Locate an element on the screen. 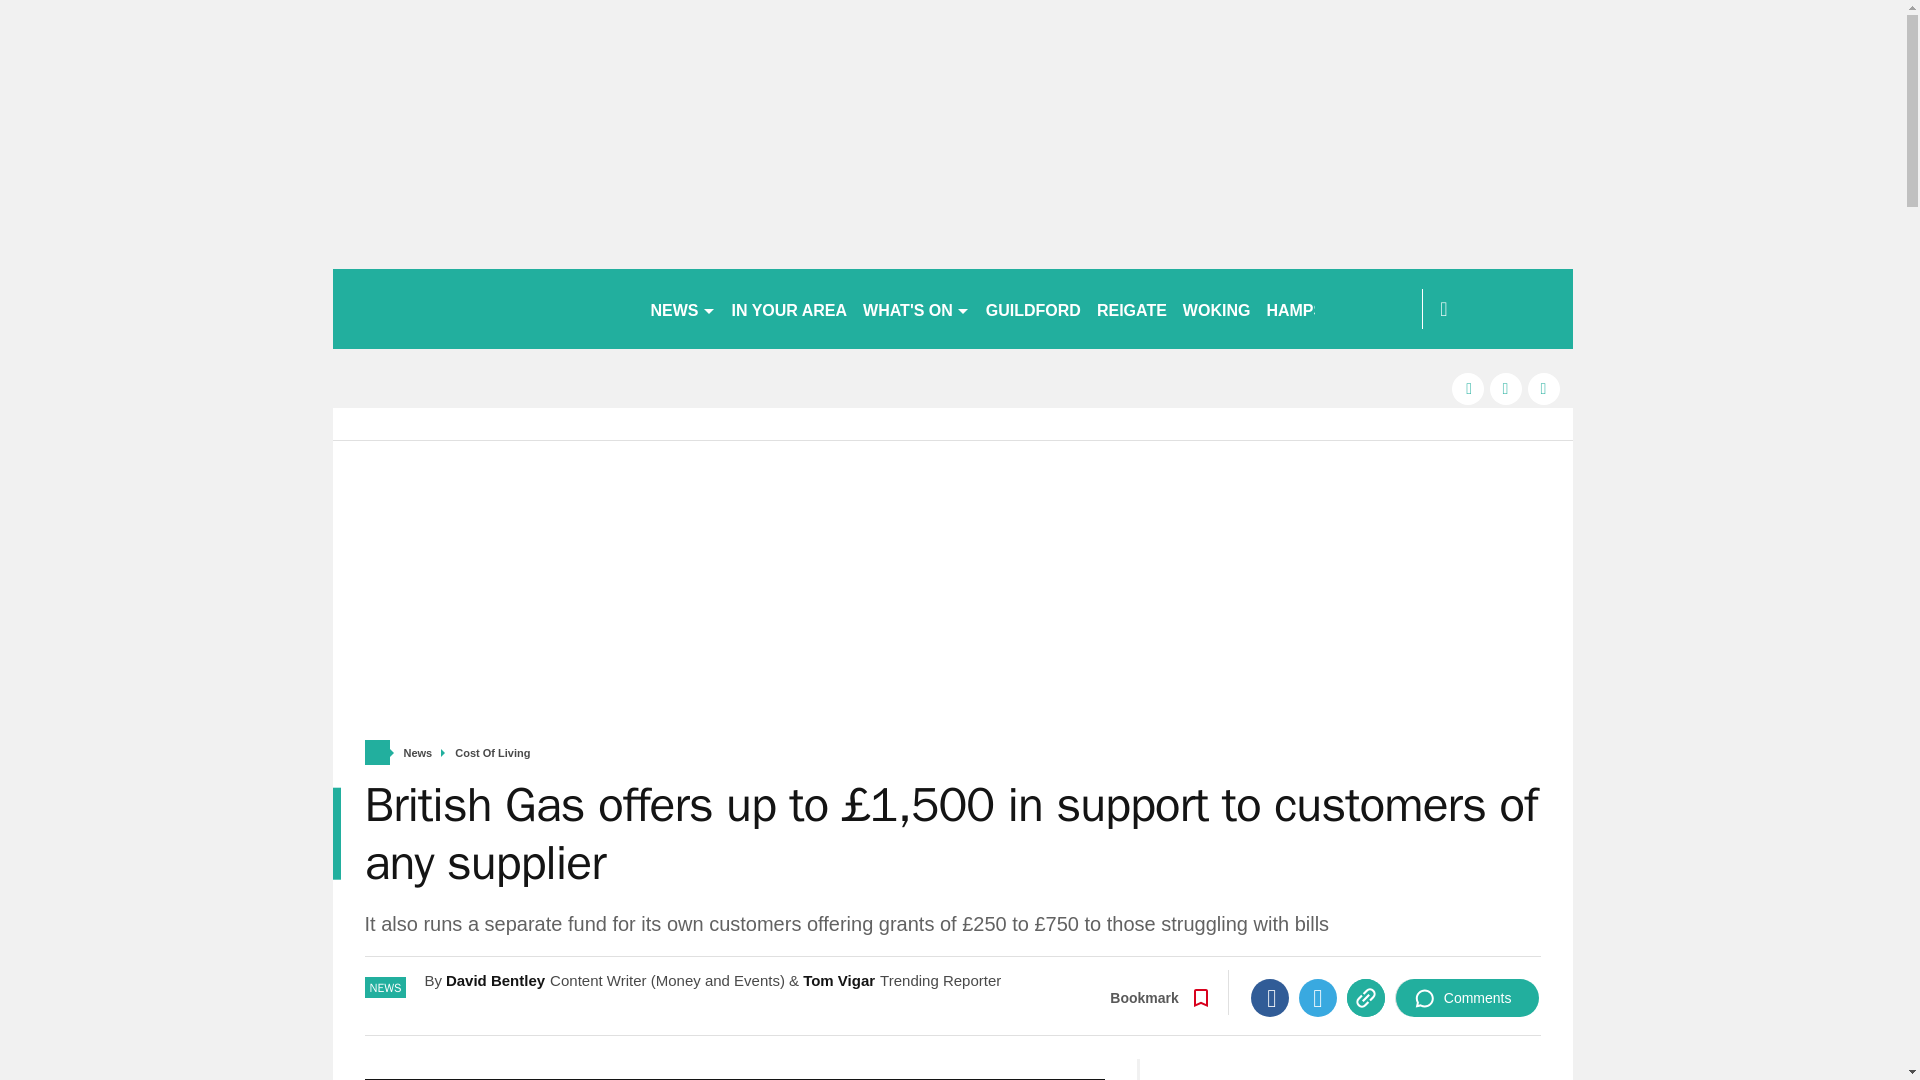  Twitter is located at coordinates (1318, 998).